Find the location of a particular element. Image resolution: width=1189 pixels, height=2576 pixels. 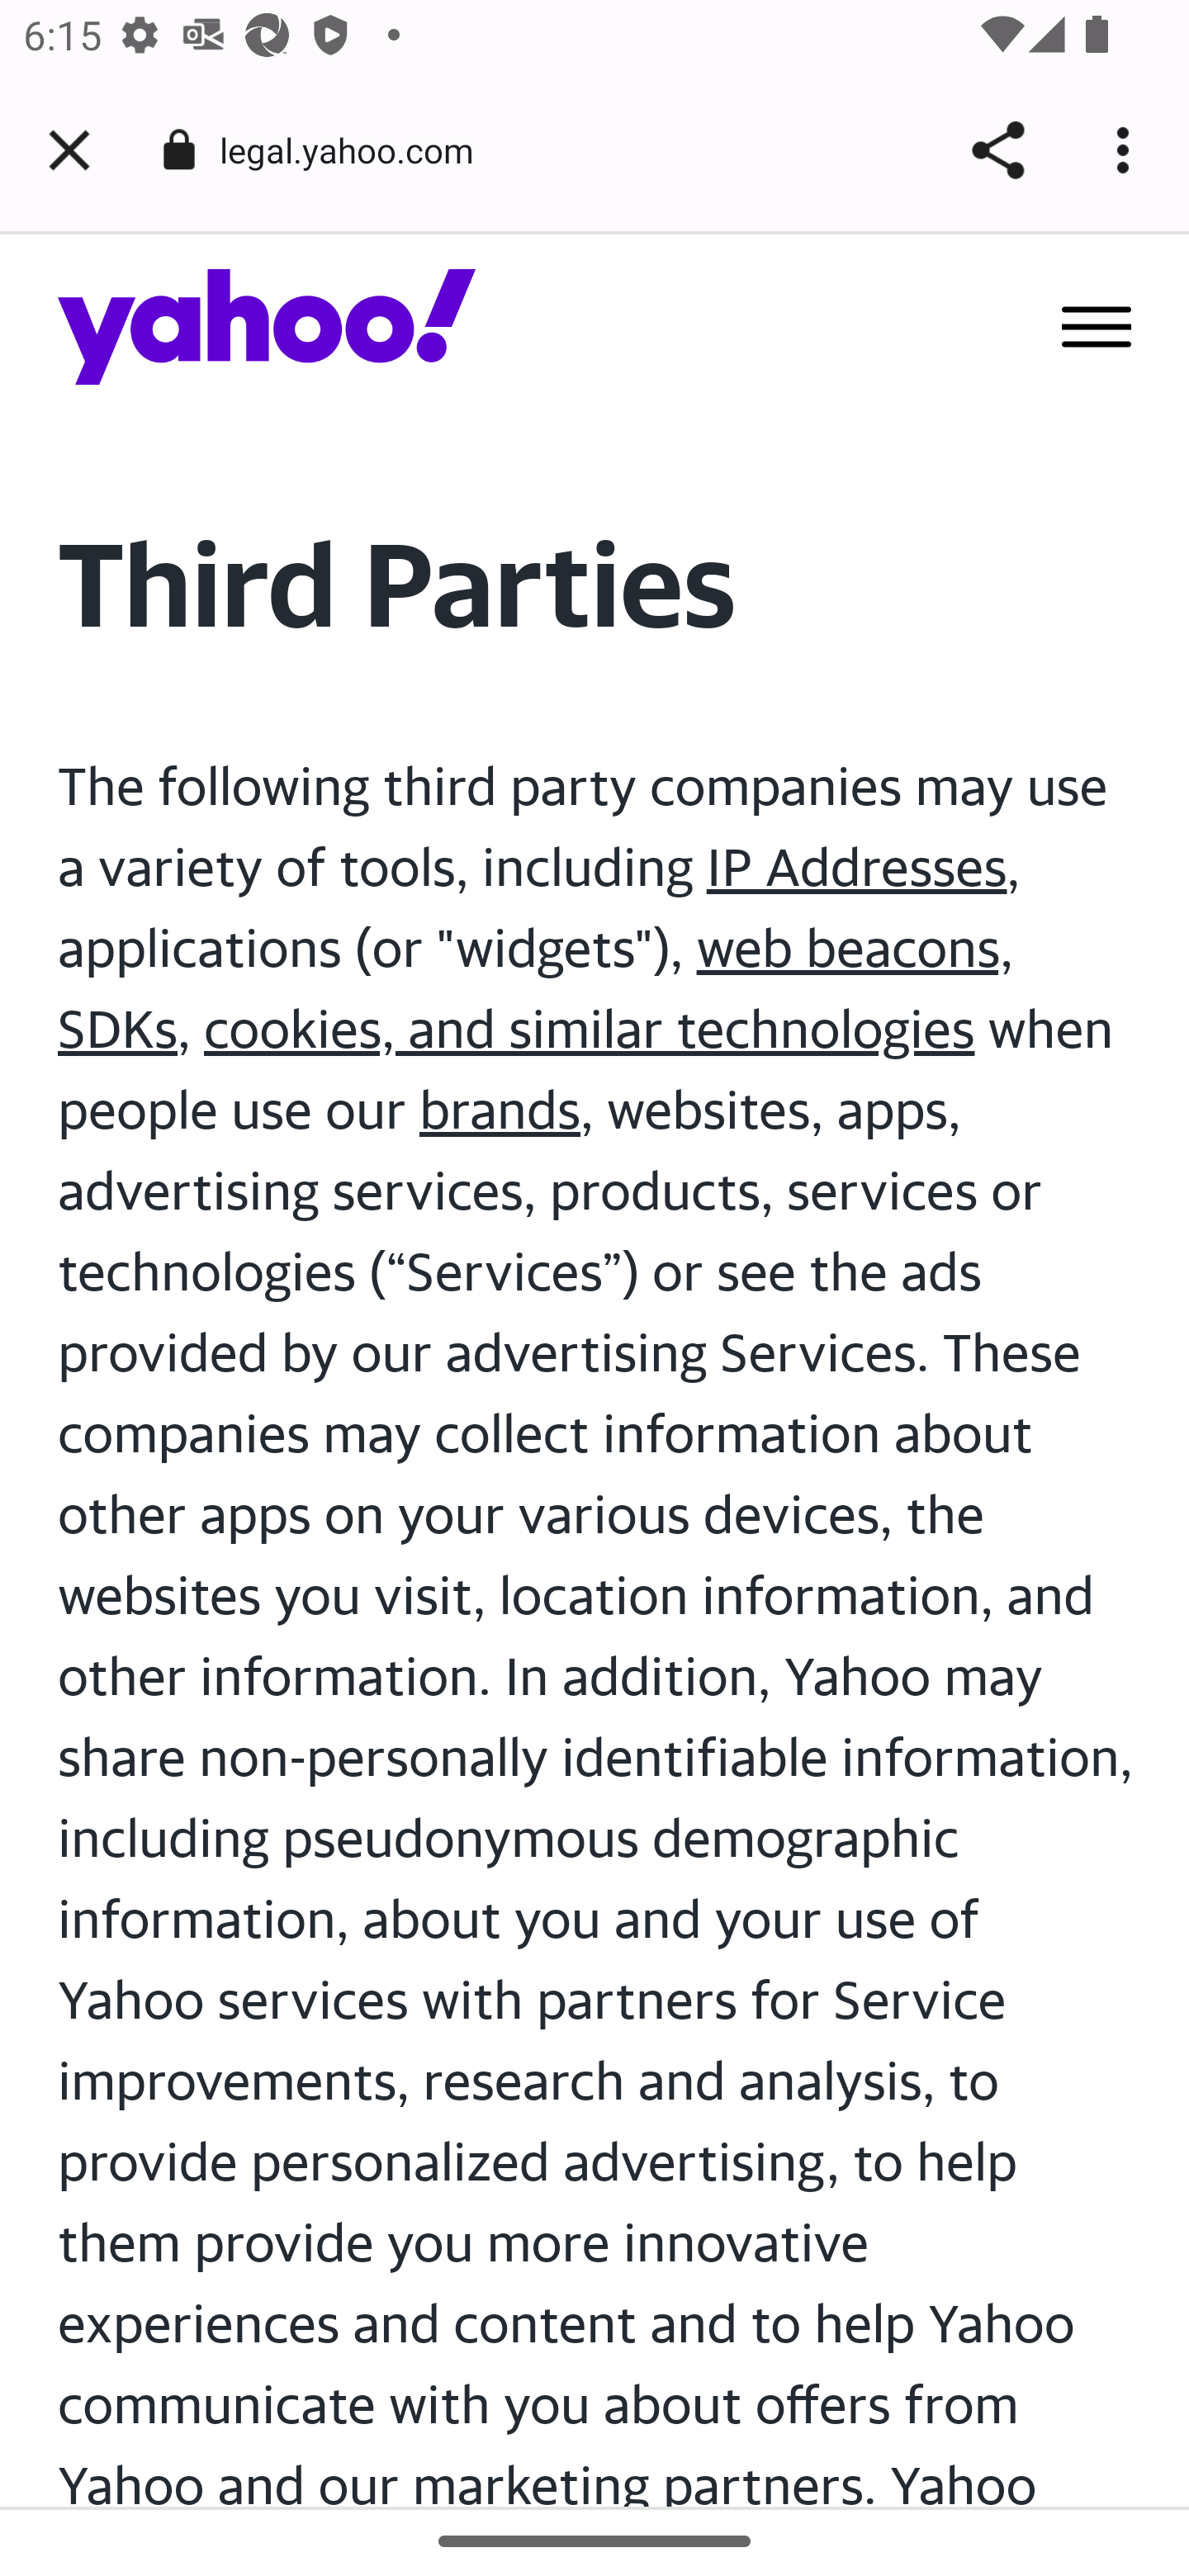

Yahoo logo is located at coordinates (268, 325).